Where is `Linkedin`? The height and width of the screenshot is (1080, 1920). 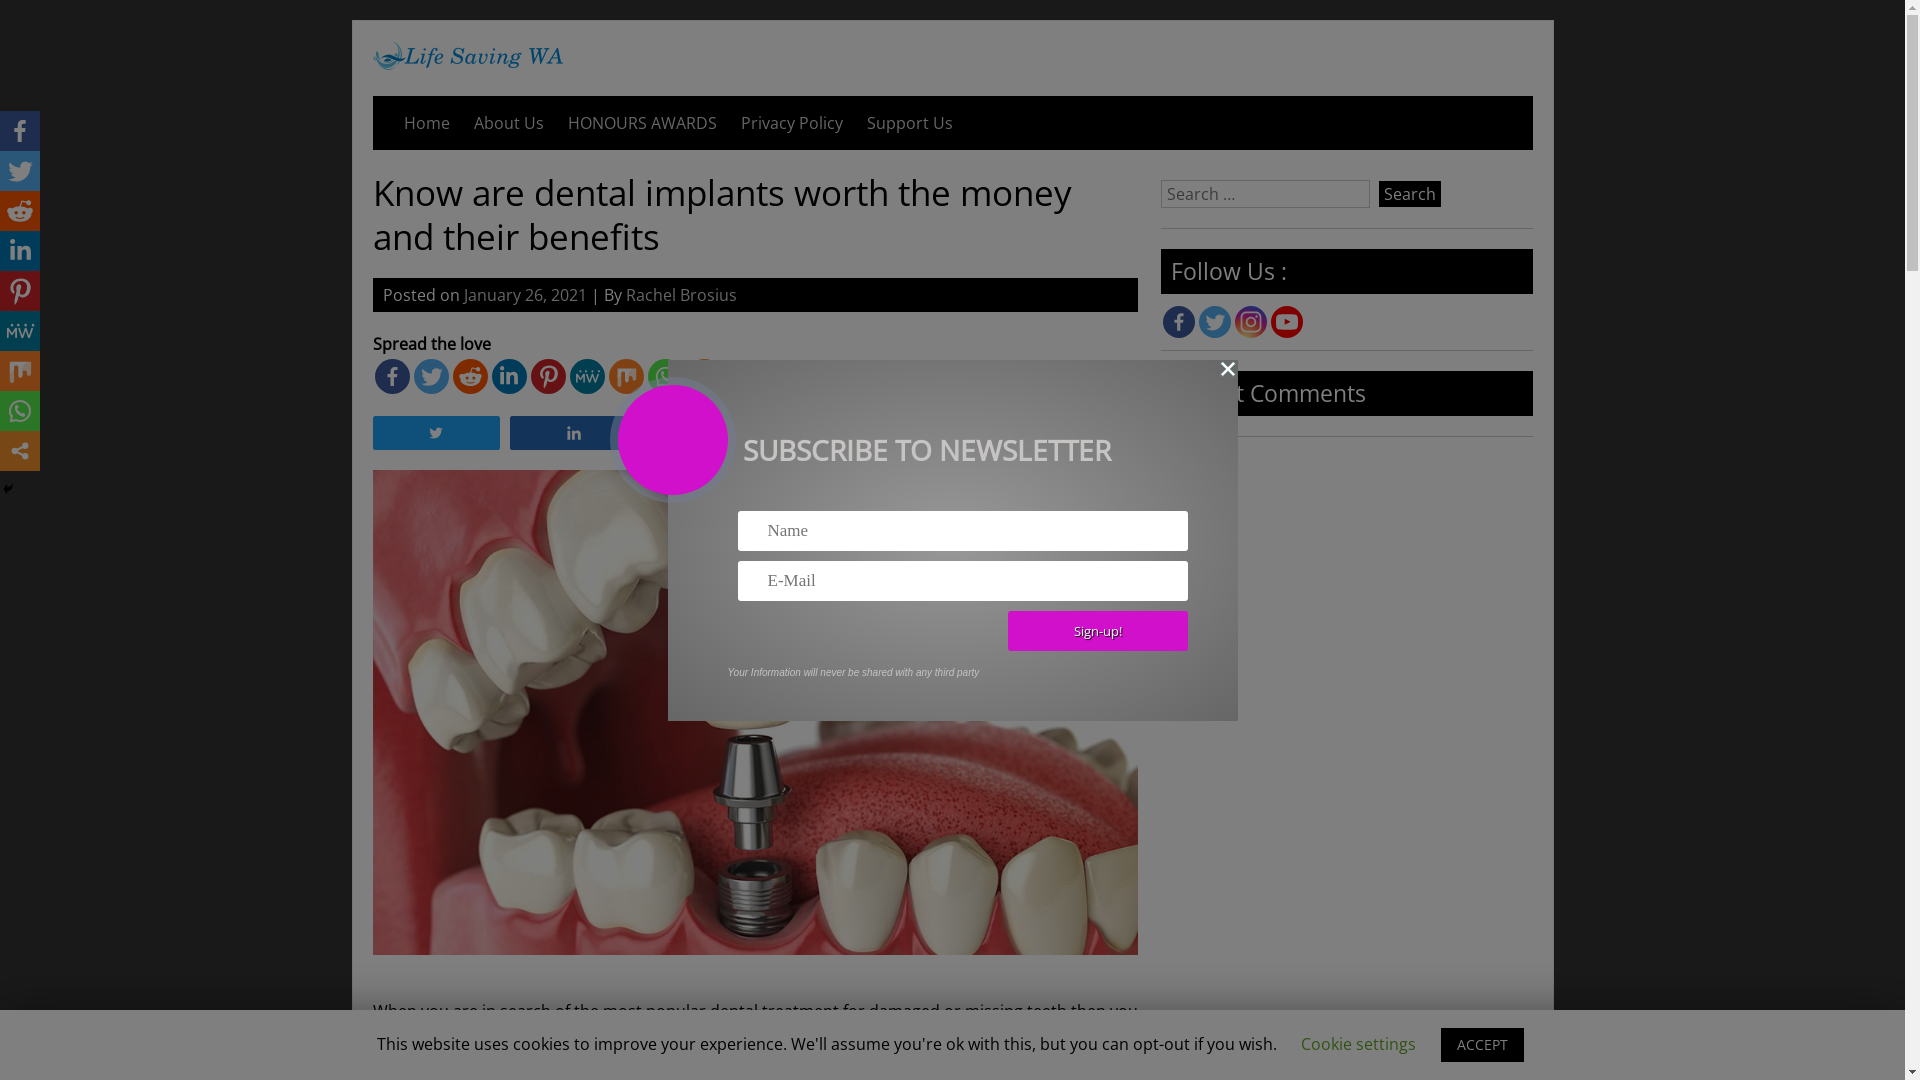 Linkedin is located at coordinates (20, 251).